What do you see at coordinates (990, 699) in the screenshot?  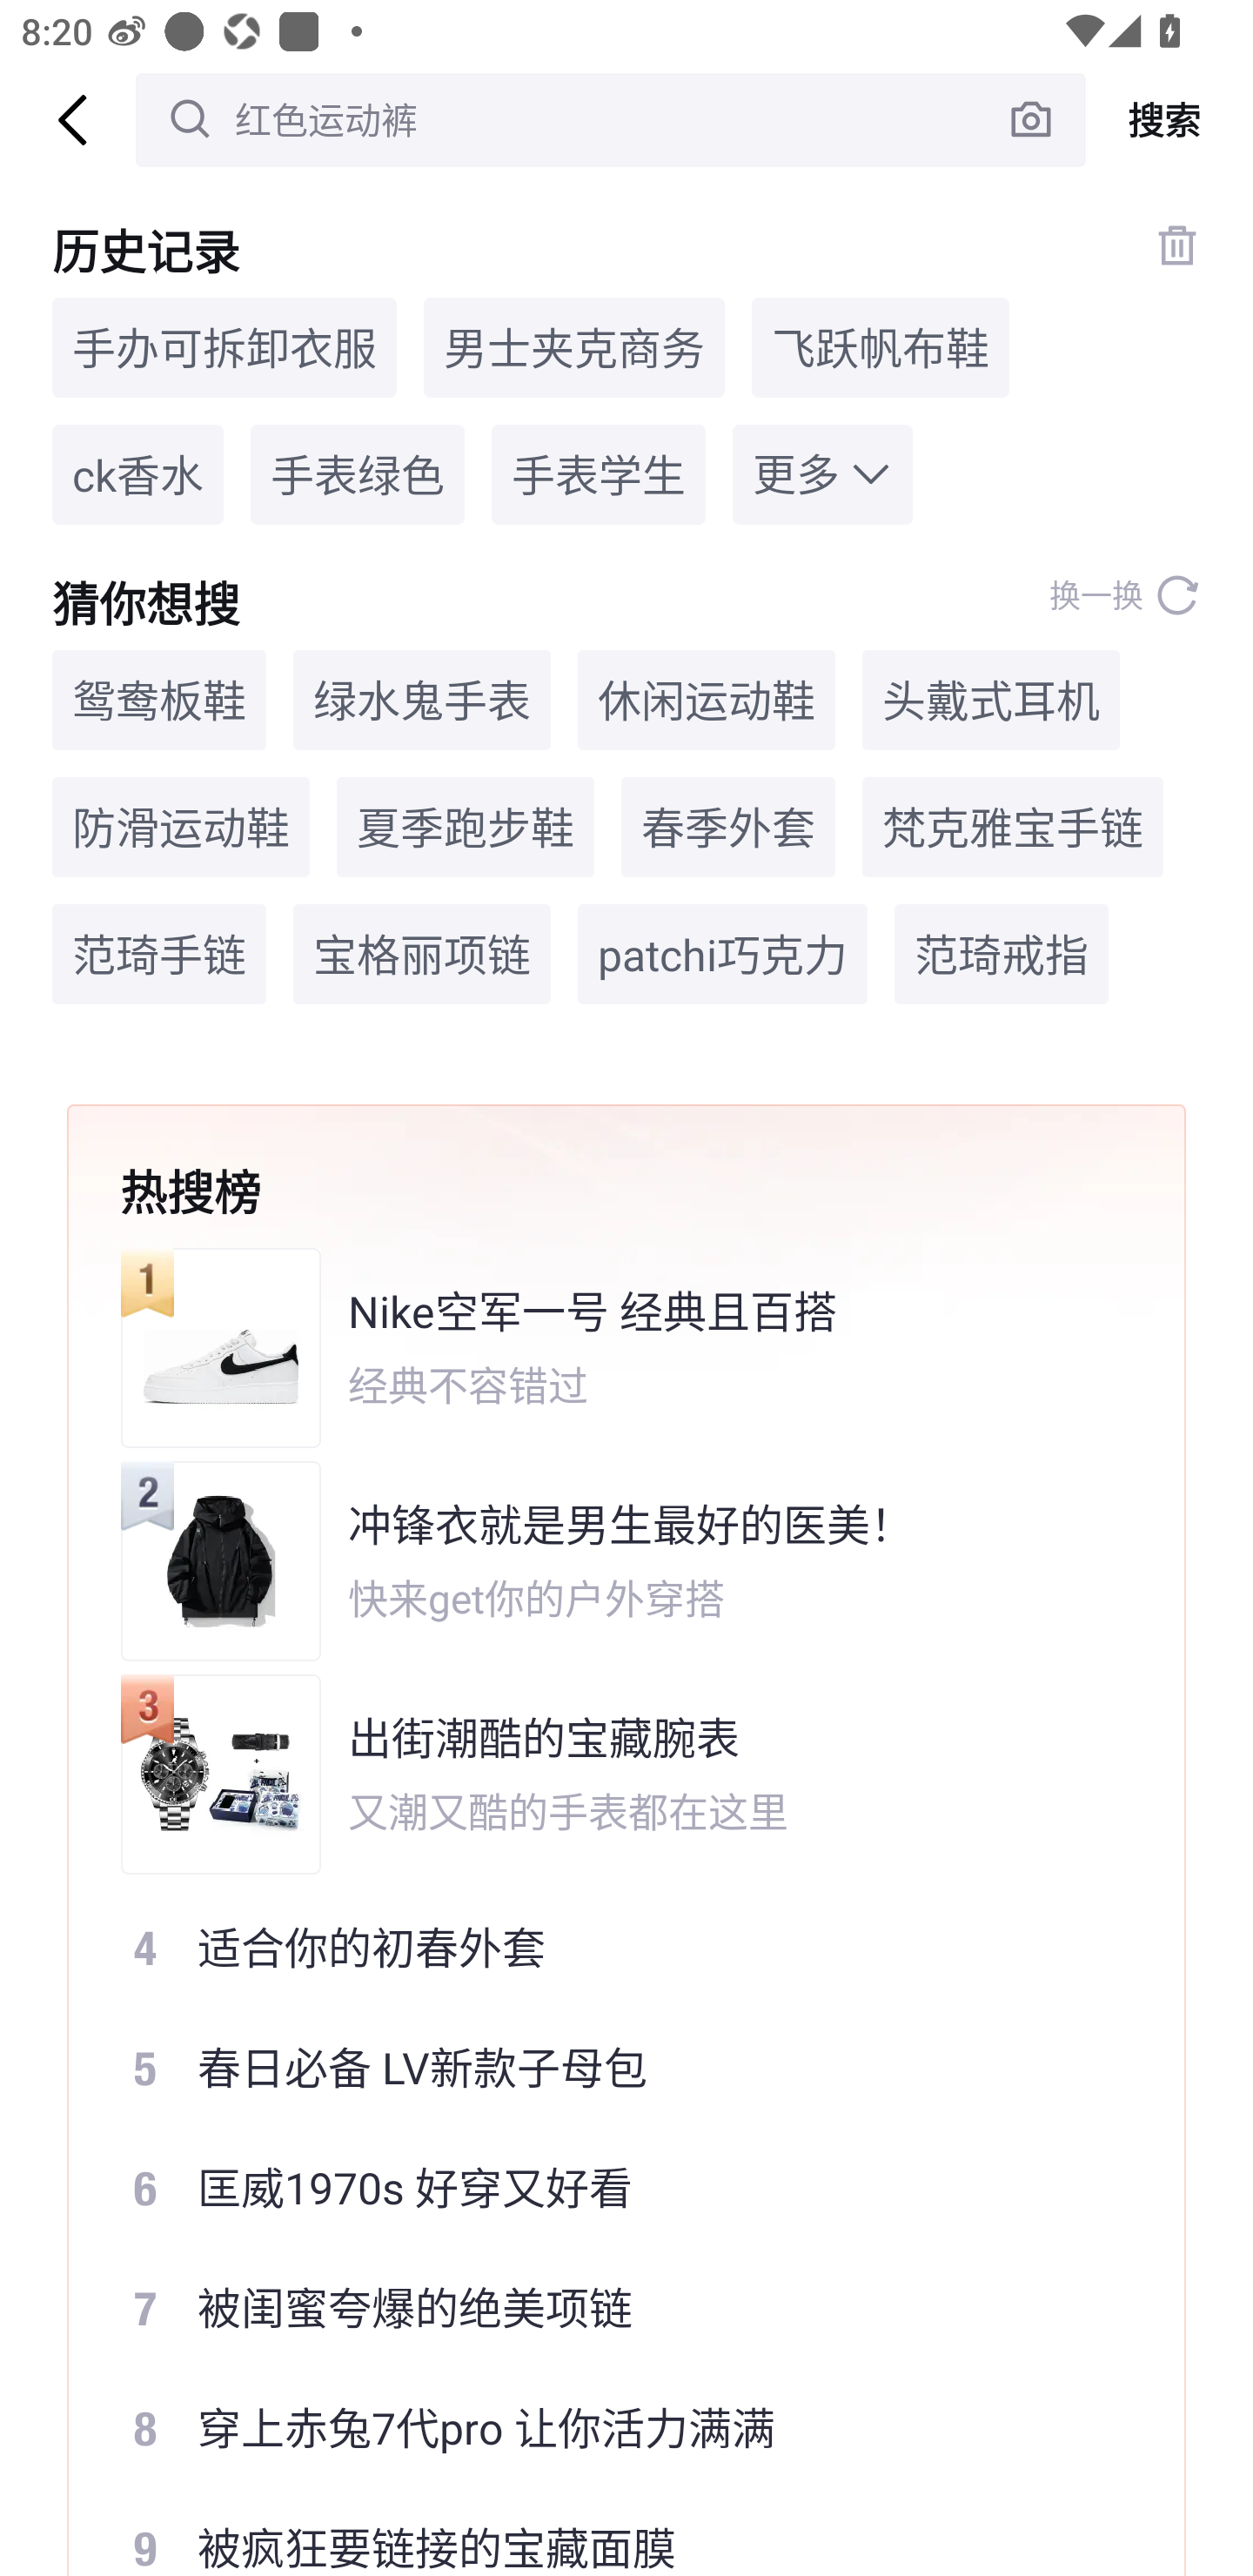 I see `头戴式耳机` at bounding box center [990, 699].